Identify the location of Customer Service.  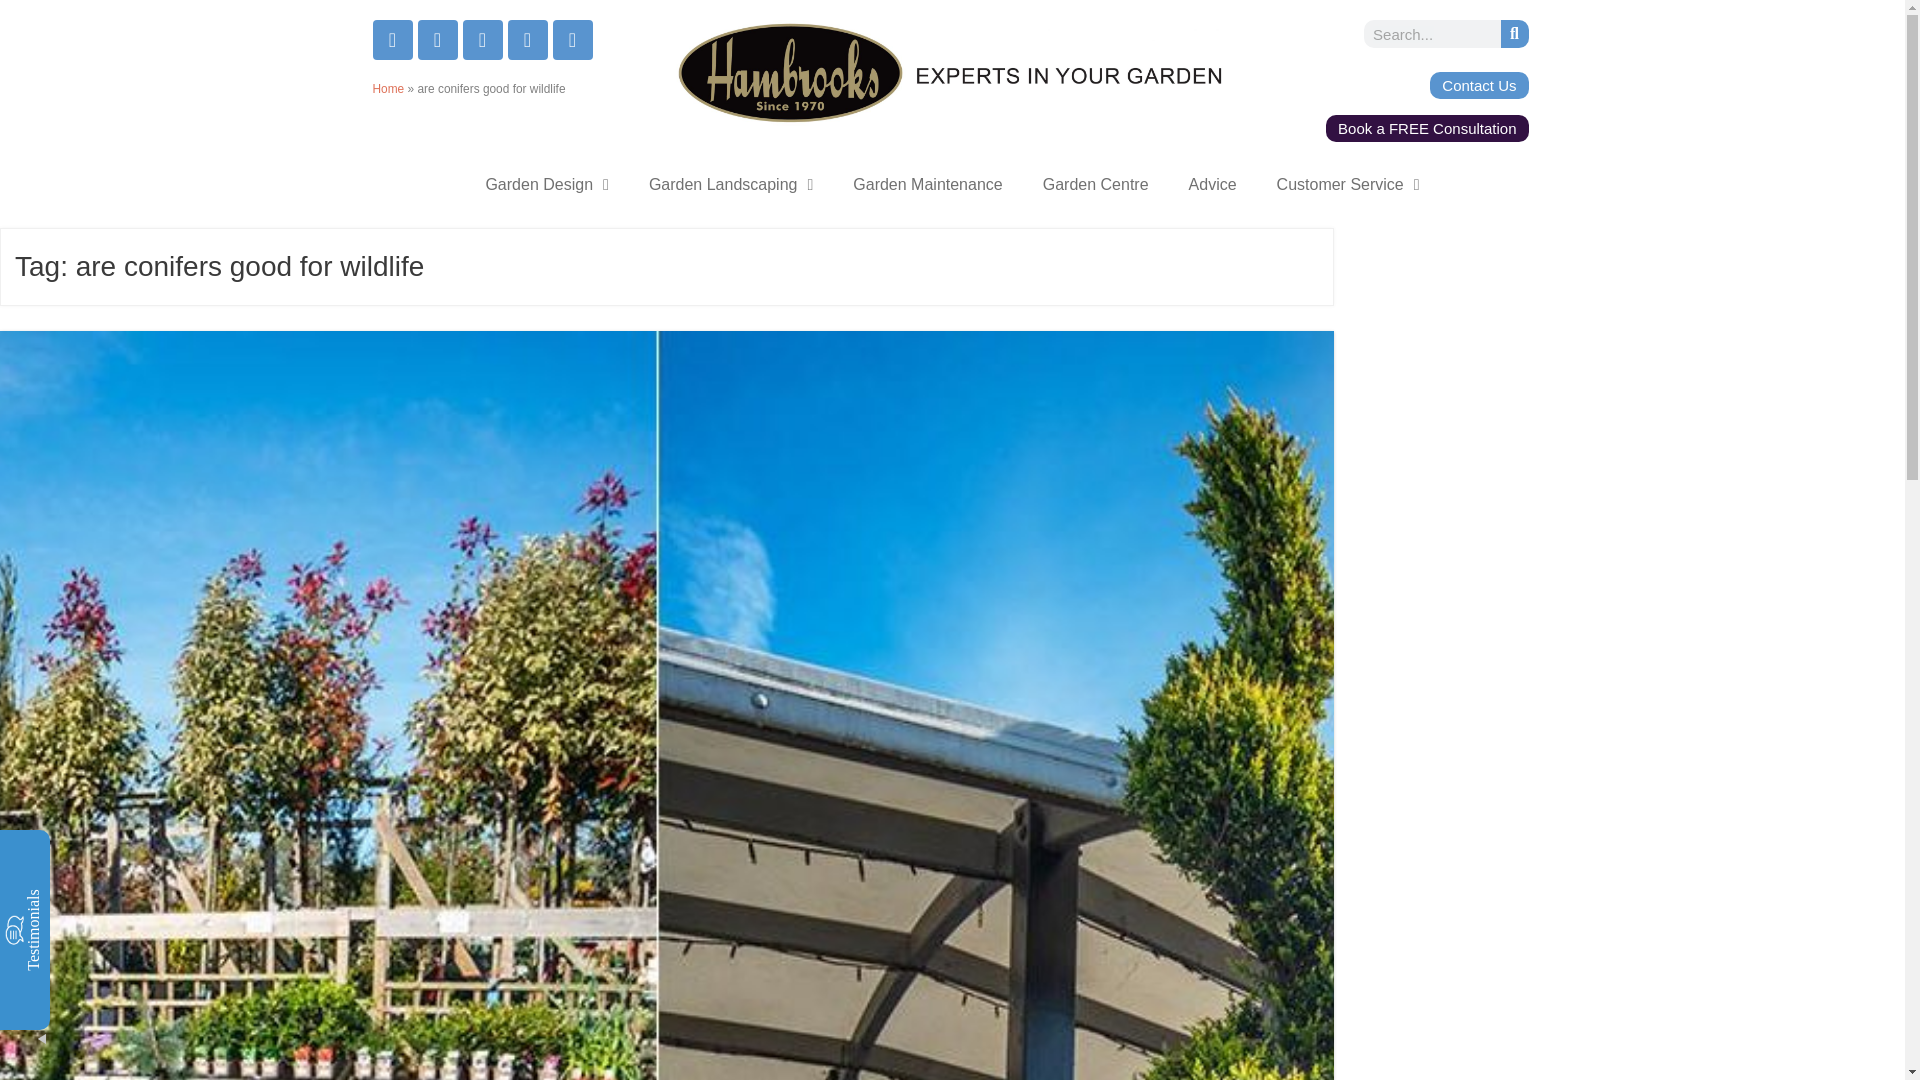
(1348, 185).